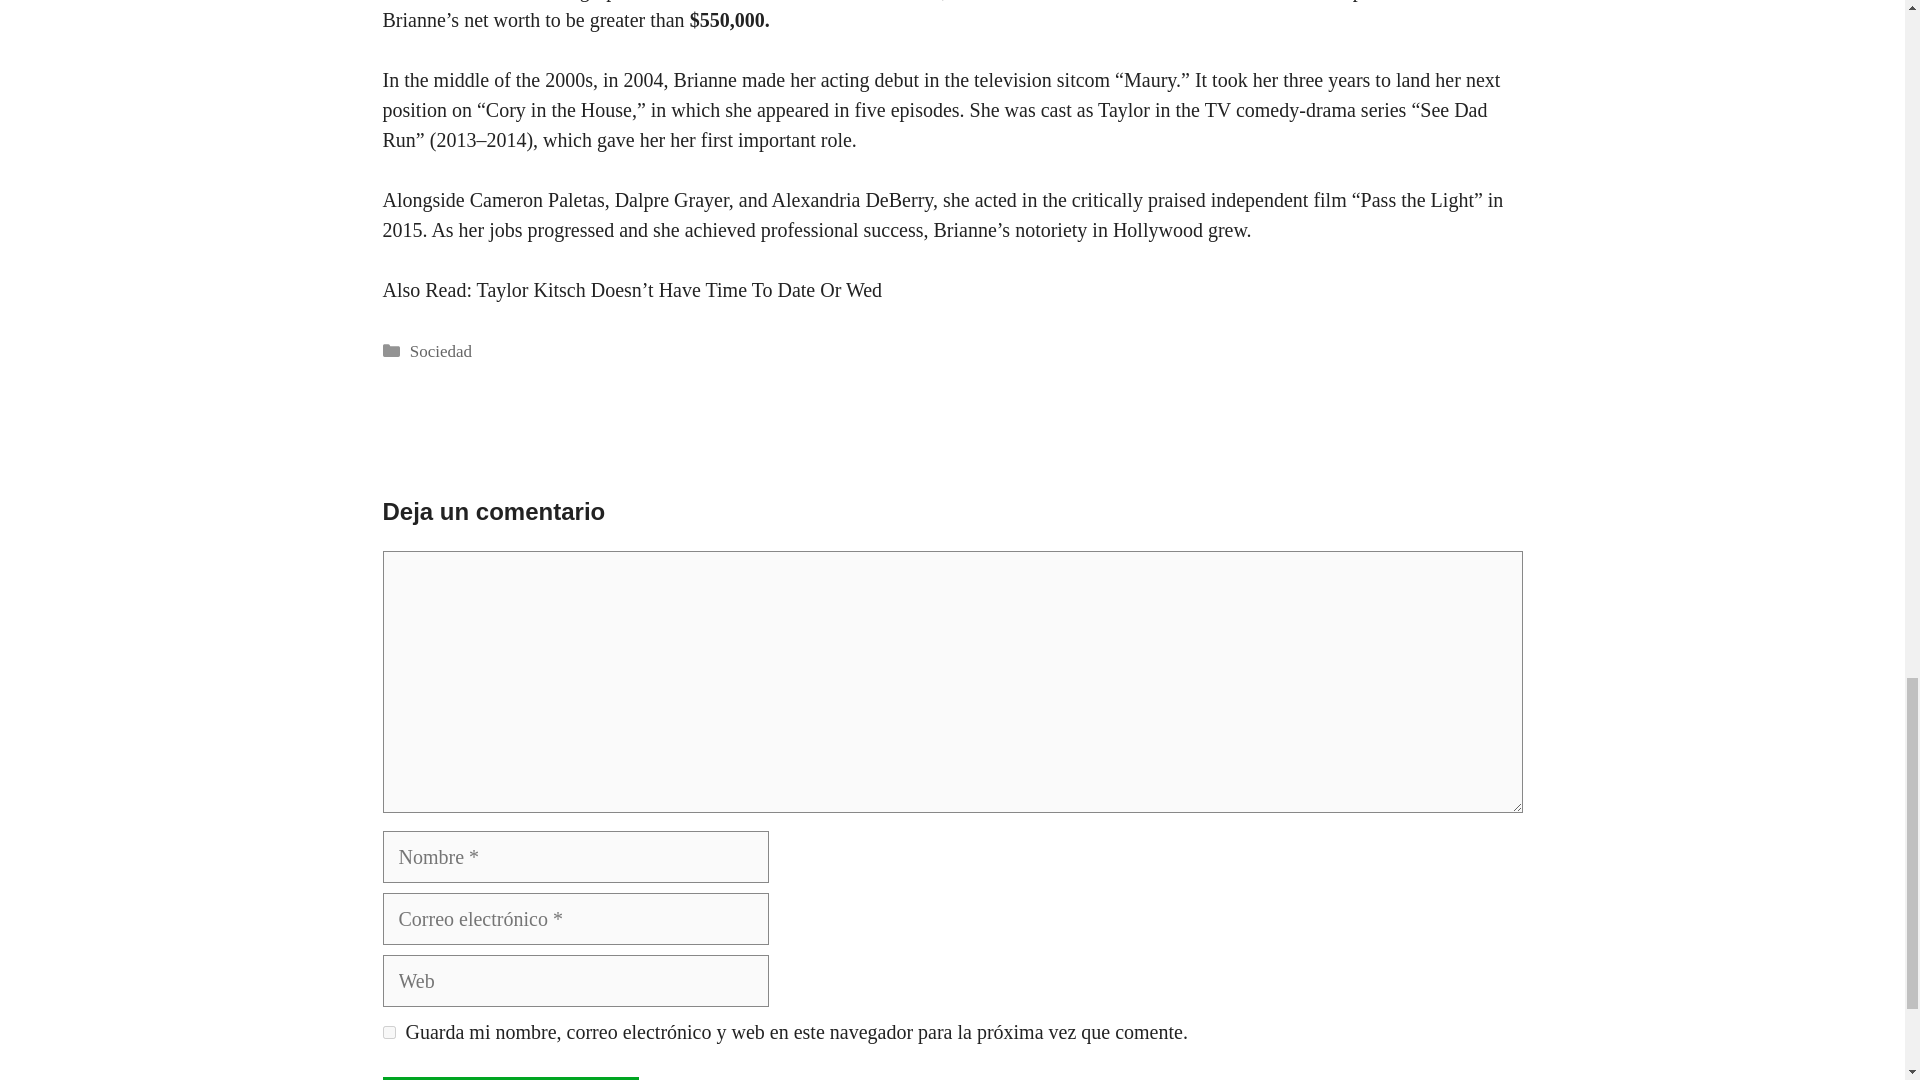  Describe the element at coordinates (510, 1078) in the screenshot. I see `Publicar comentario` at that location.